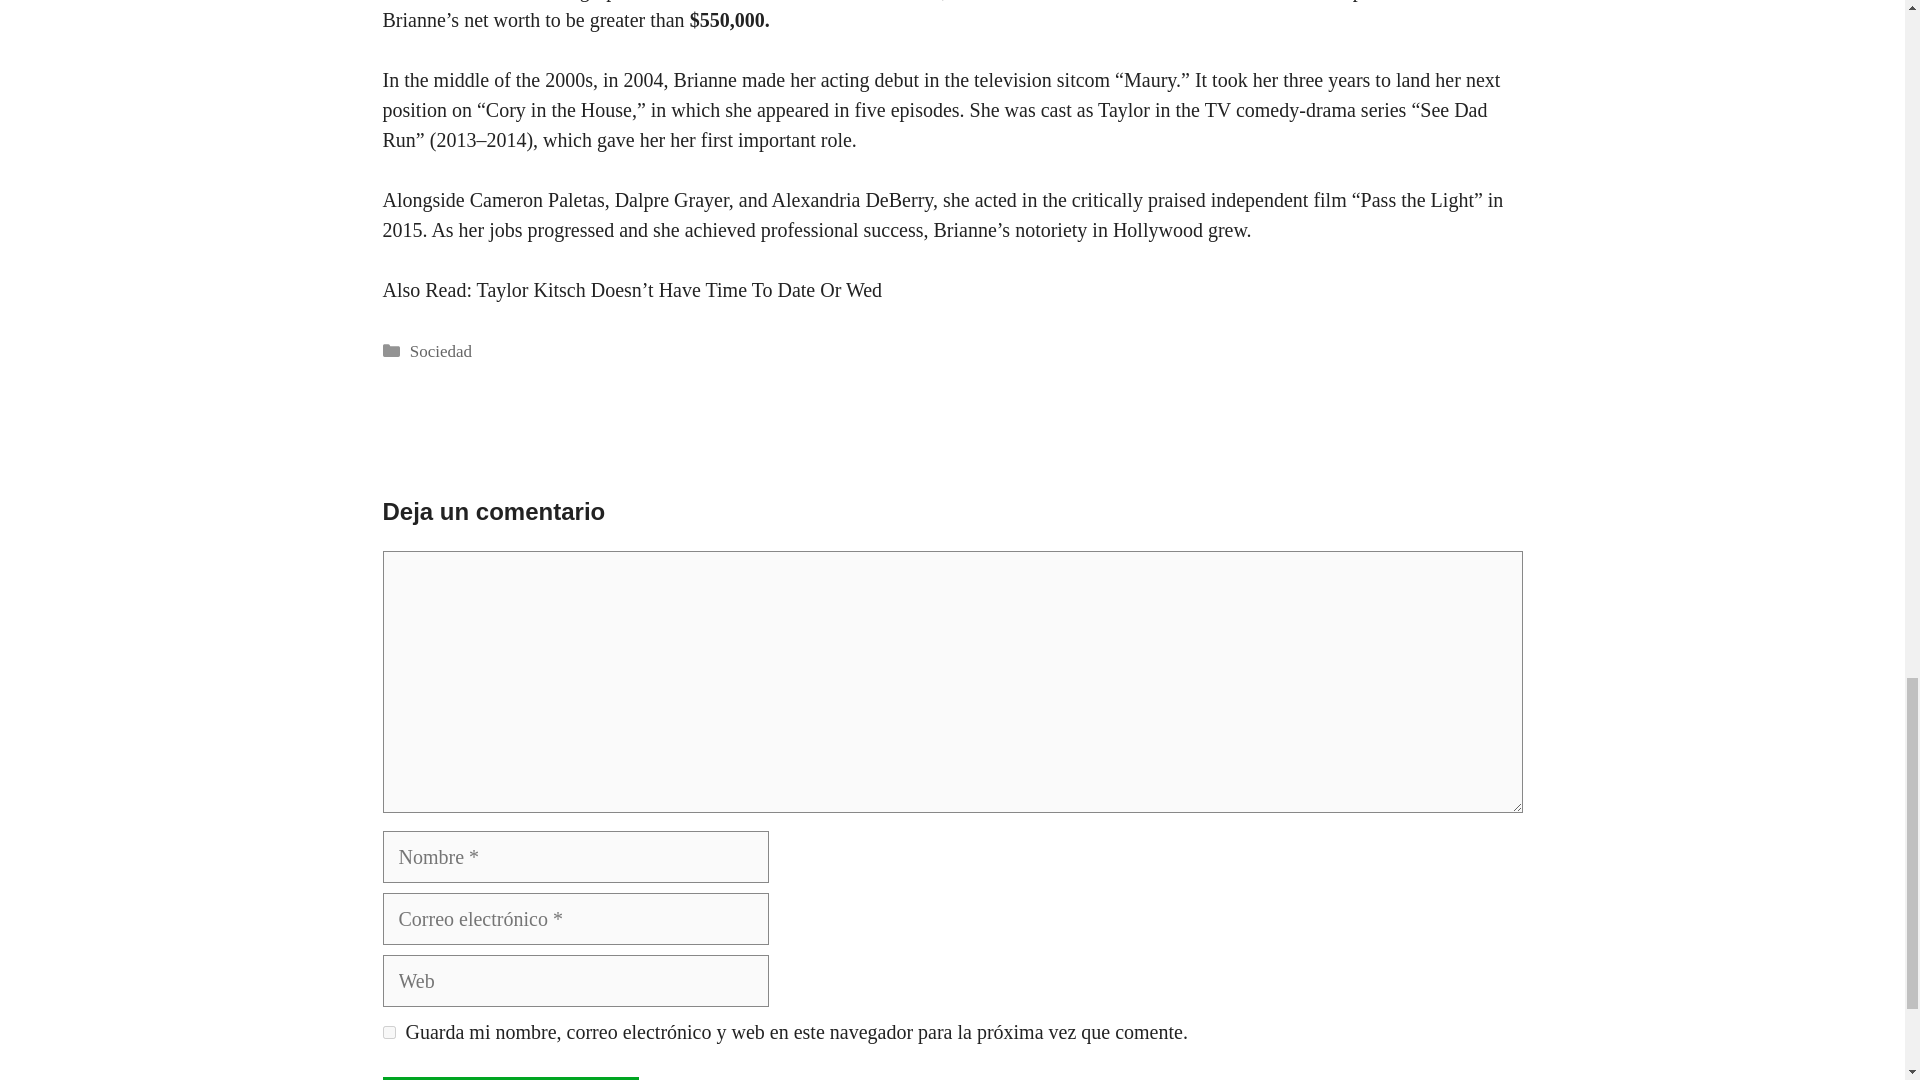  Describe the element at coordinates (510, 1078) in the screenshot. I see `Publicar comentario` at that location.